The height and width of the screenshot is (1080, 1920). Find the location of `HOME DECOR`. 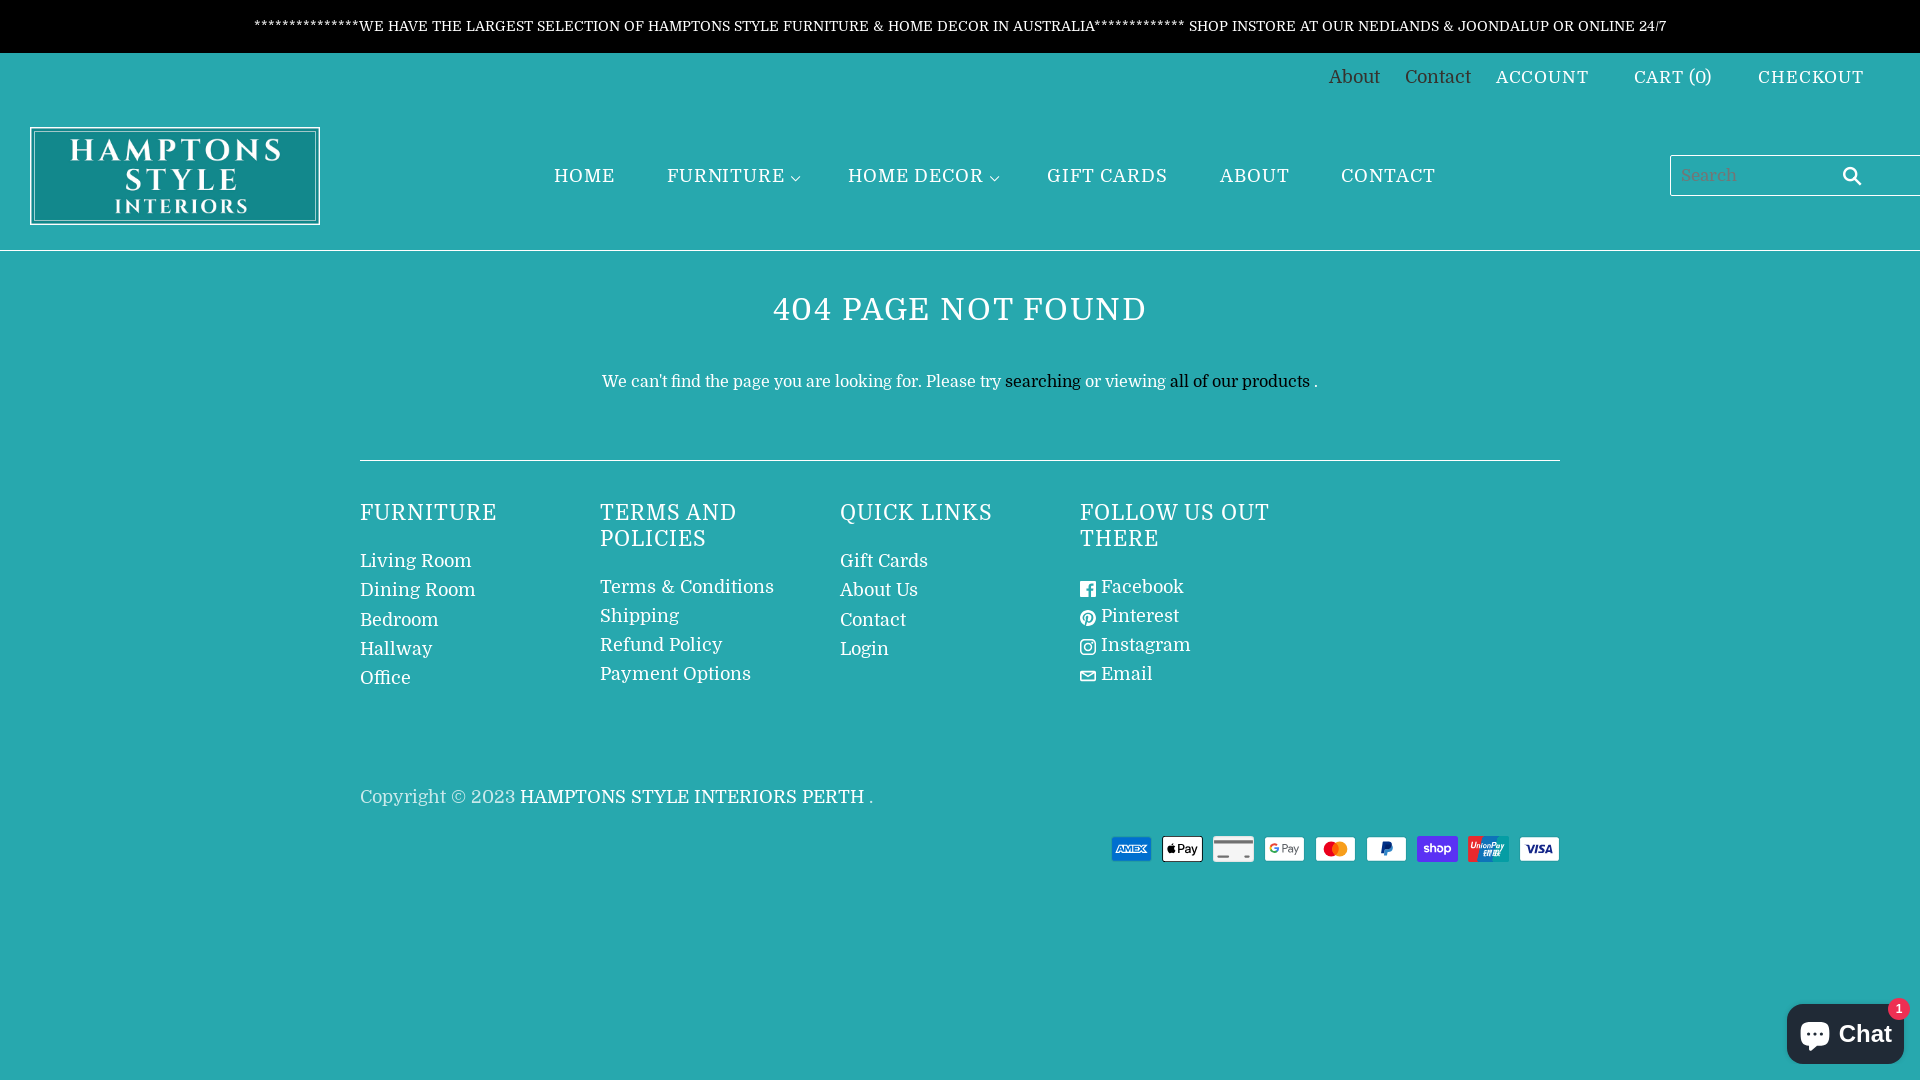

HOME DECOR is located at coordinates (922, 176).